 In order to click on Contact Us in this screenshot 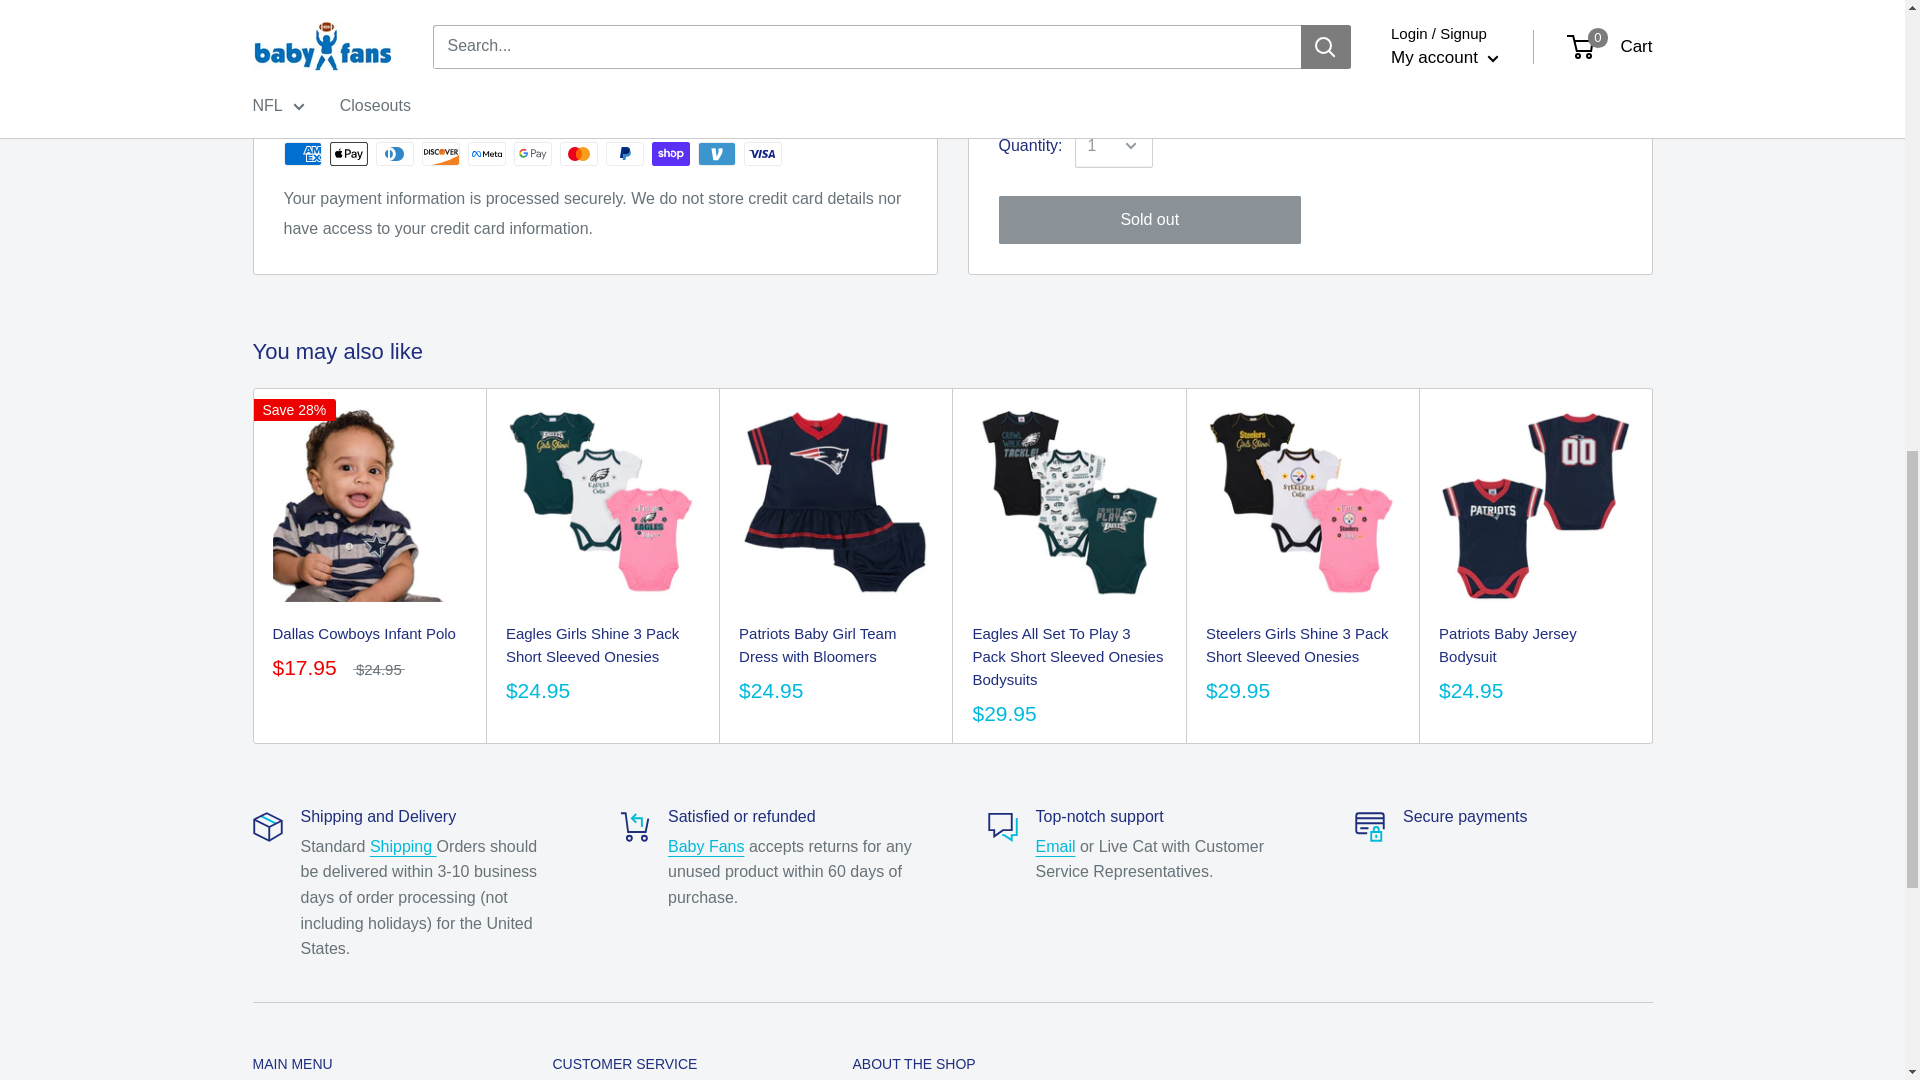, I will do `click(1056, 846)`.